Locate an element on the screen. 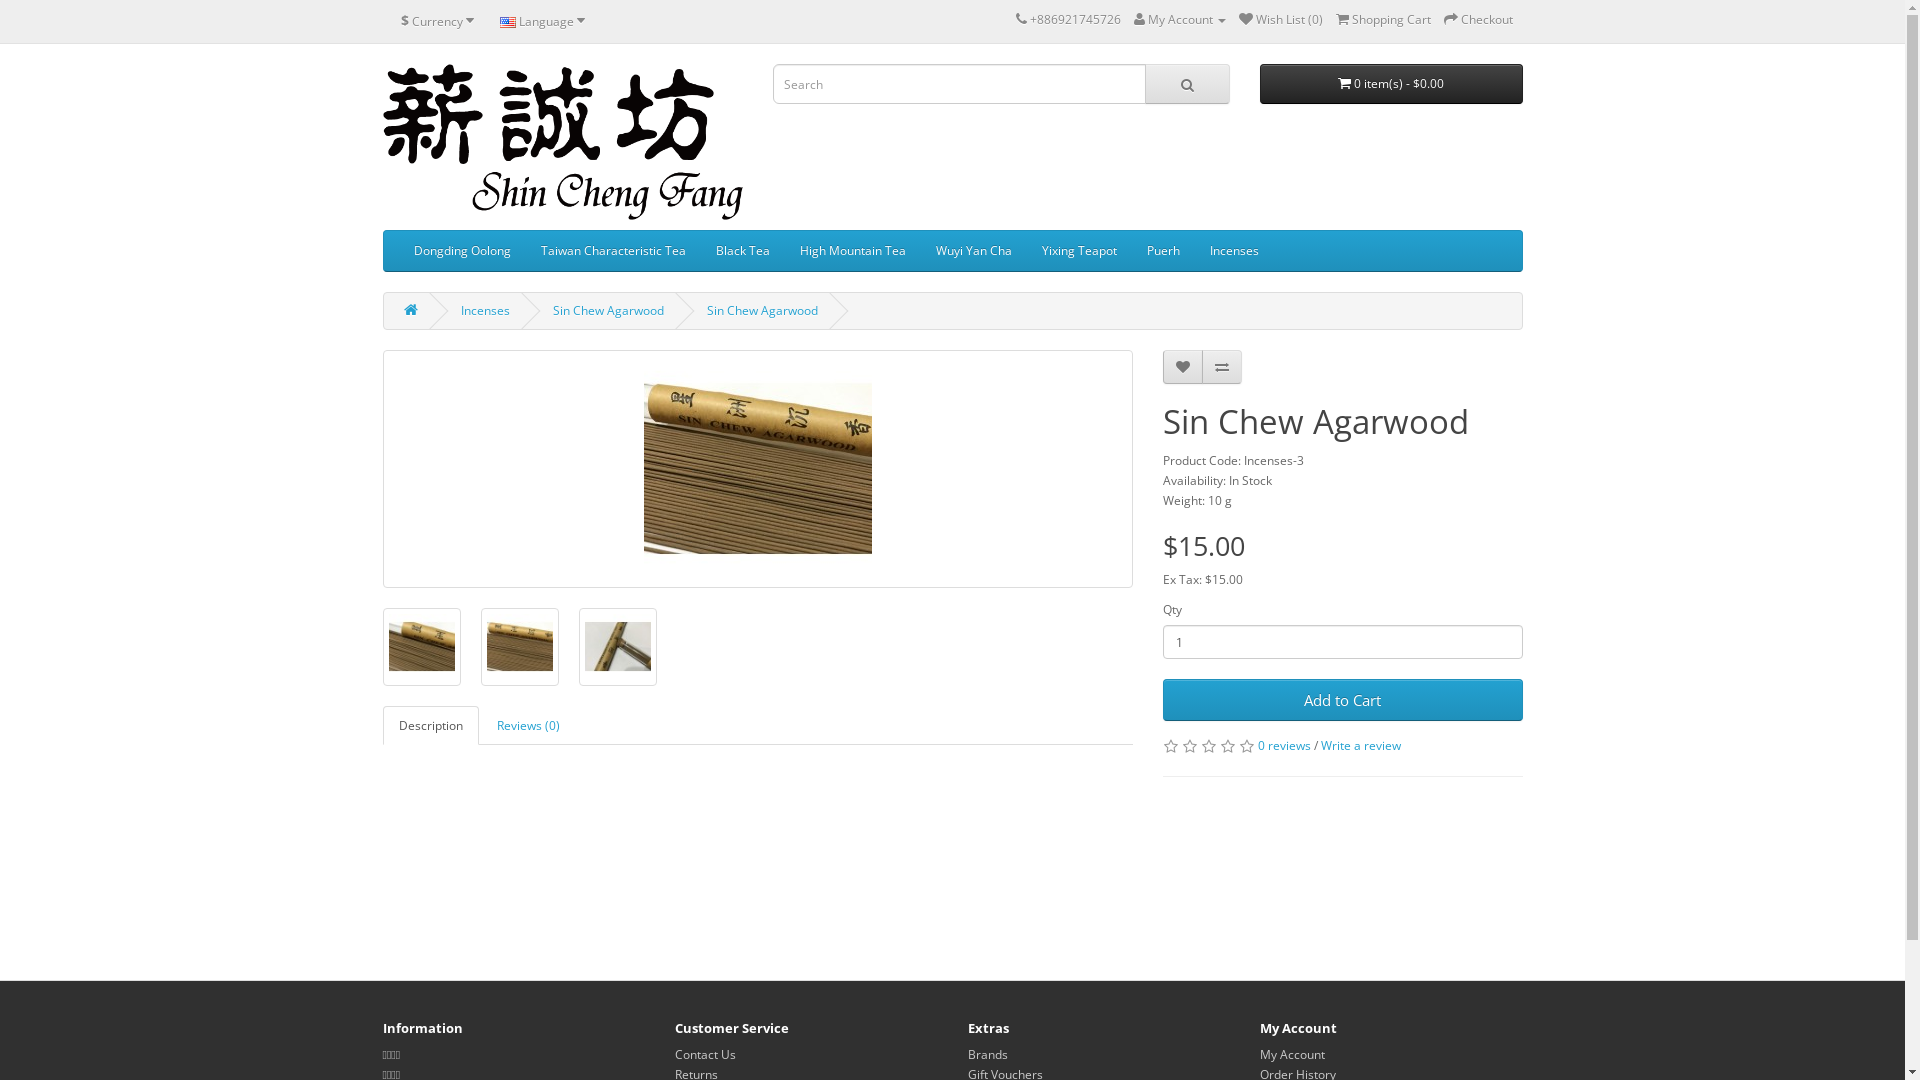  $ Currency is located at coordinates (438, 21).